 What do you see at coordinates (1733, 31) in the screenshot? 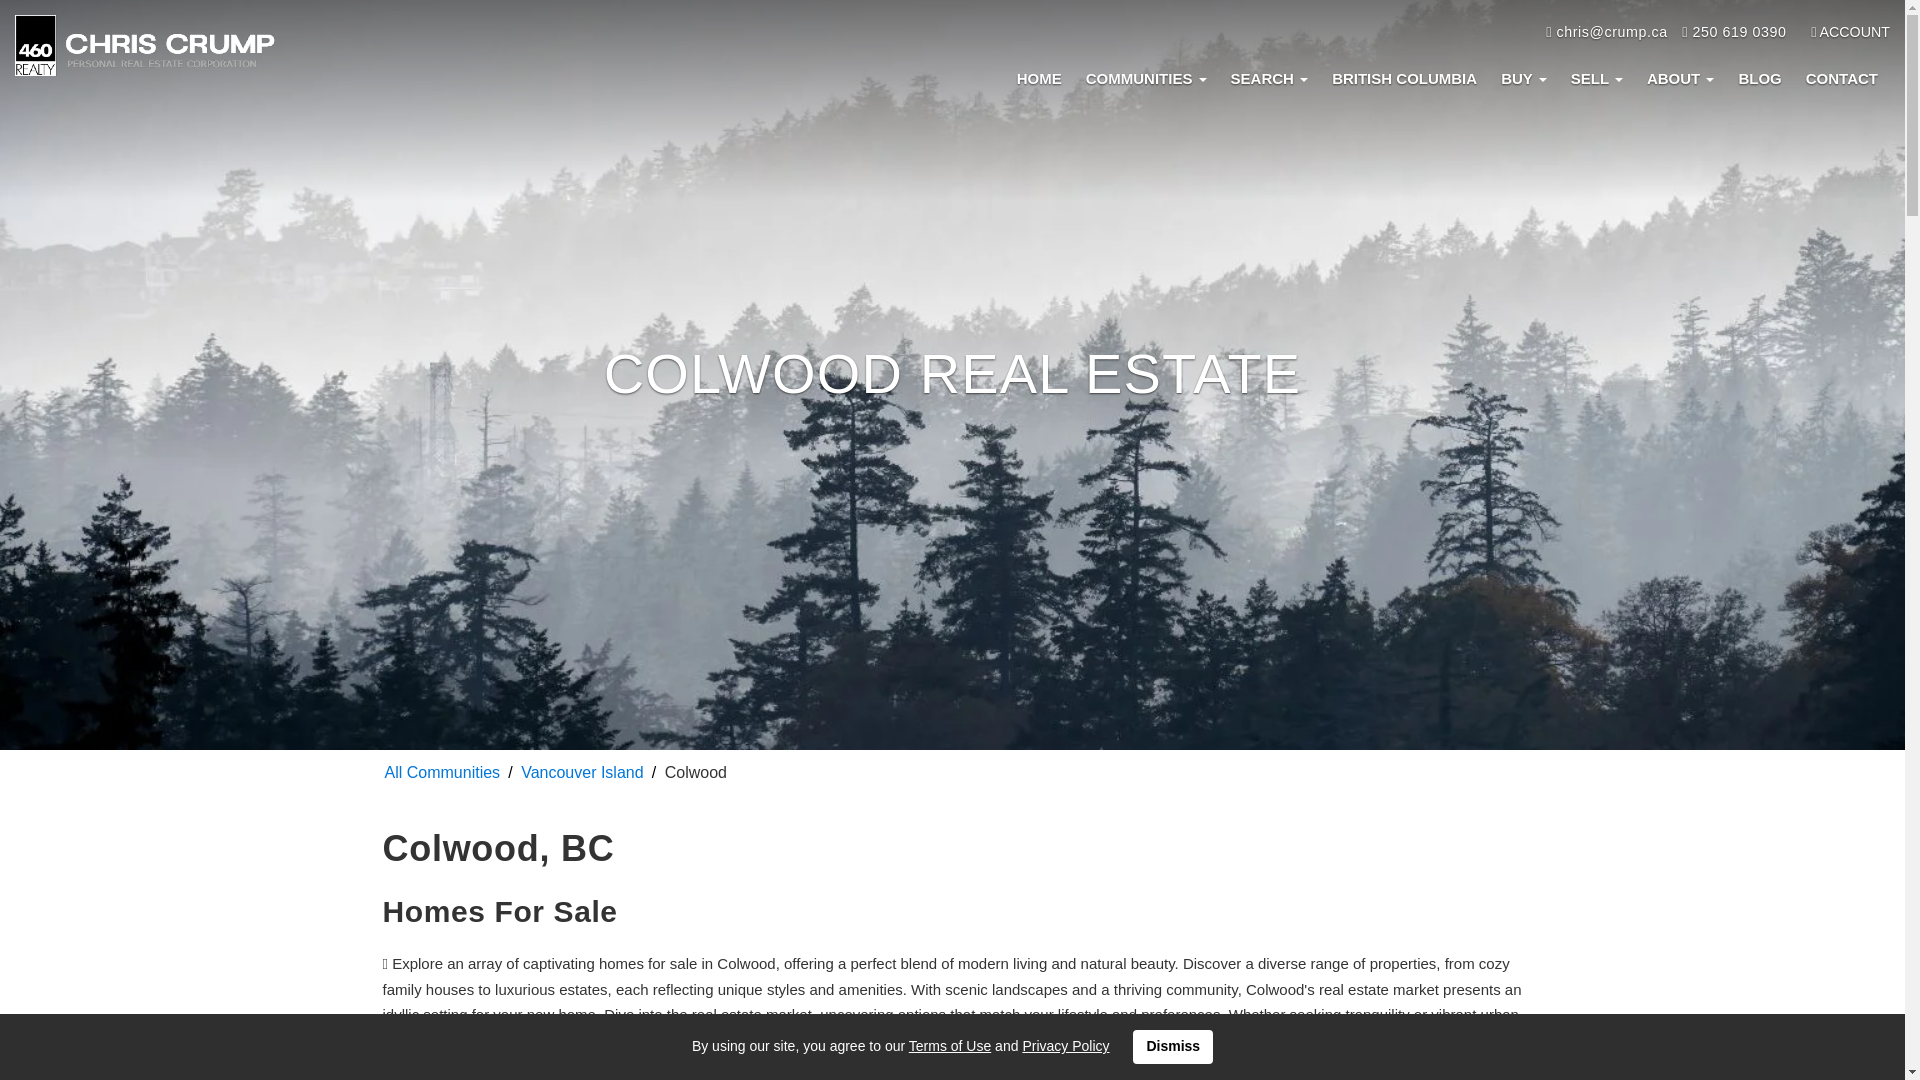
I see `250 619 0390` at bounding box center [1733, 31].